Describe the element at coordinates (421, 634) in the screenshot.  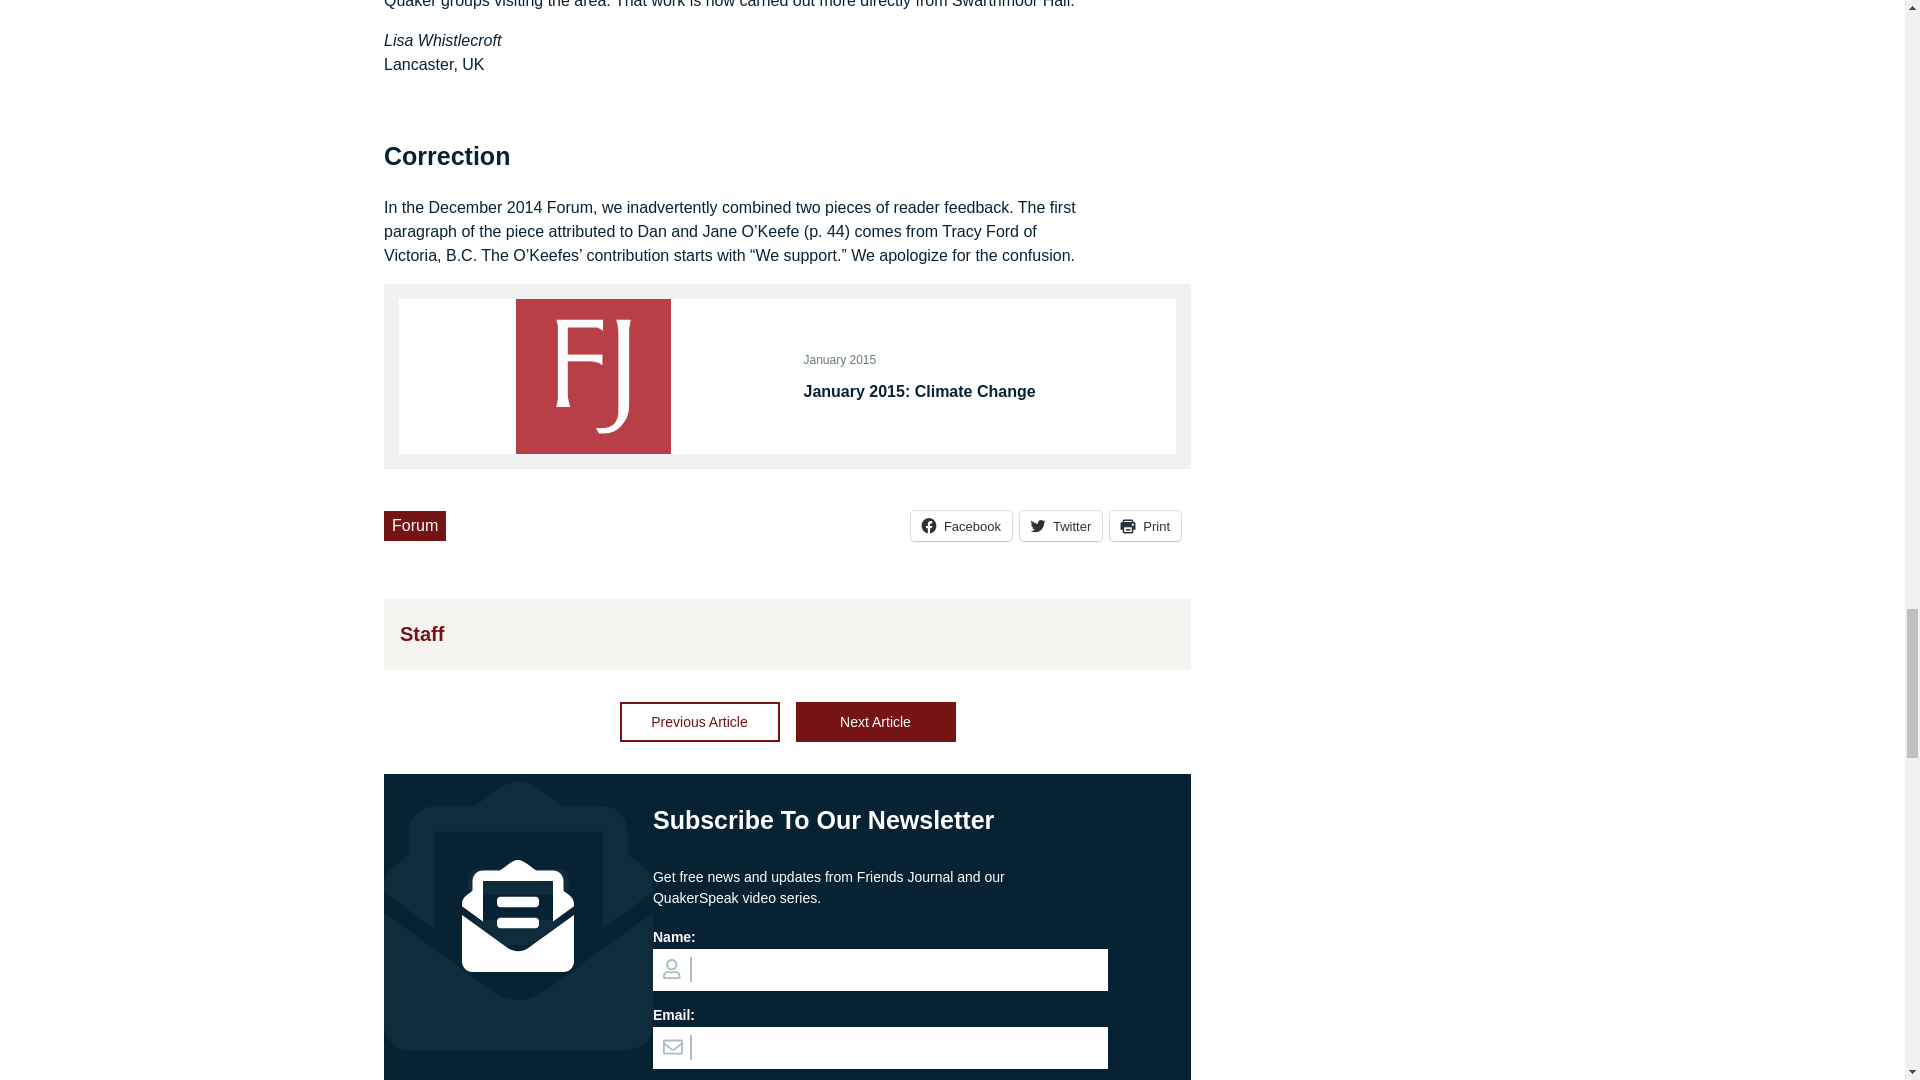
I see `Staff` at that location.